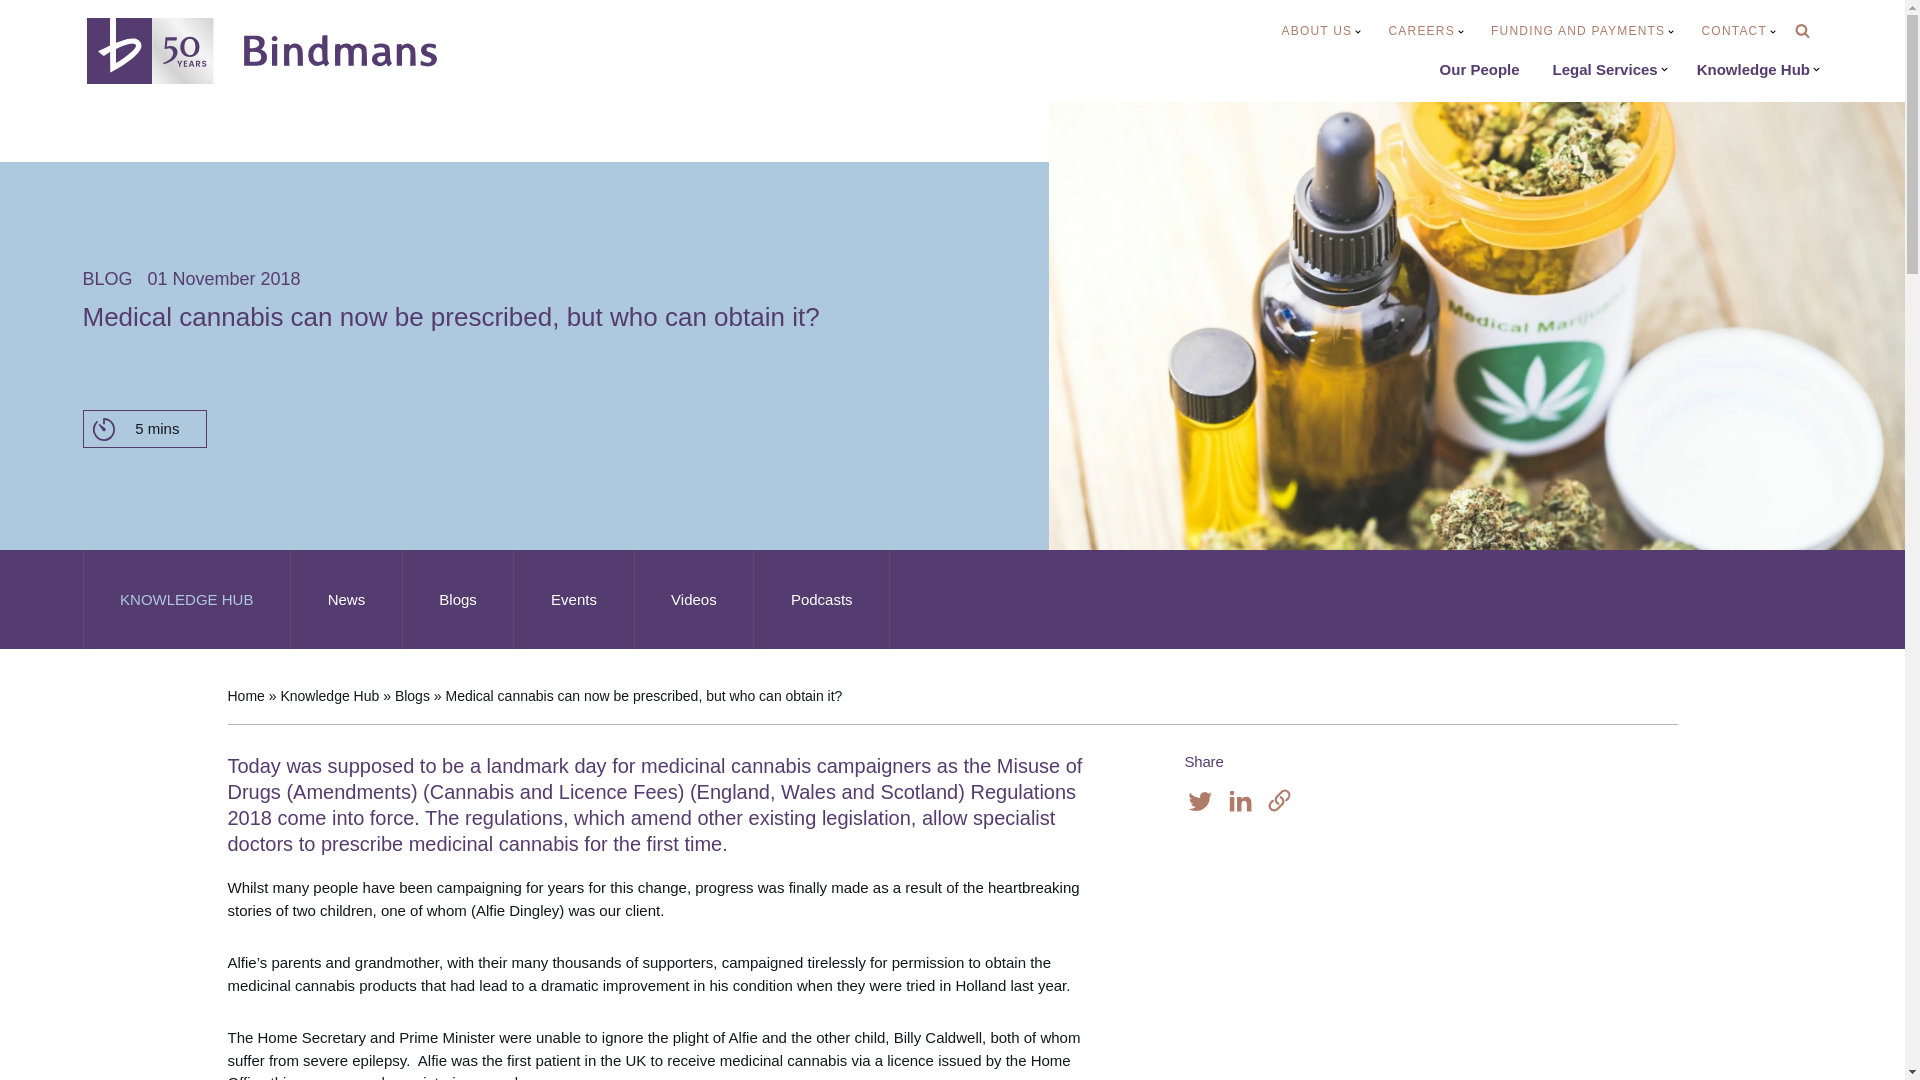 The width and height of the screenshot is (1920, 1080). Describe the element at coordinates (1738, 32) in the screenshot. I see `CONTACT` at that location.